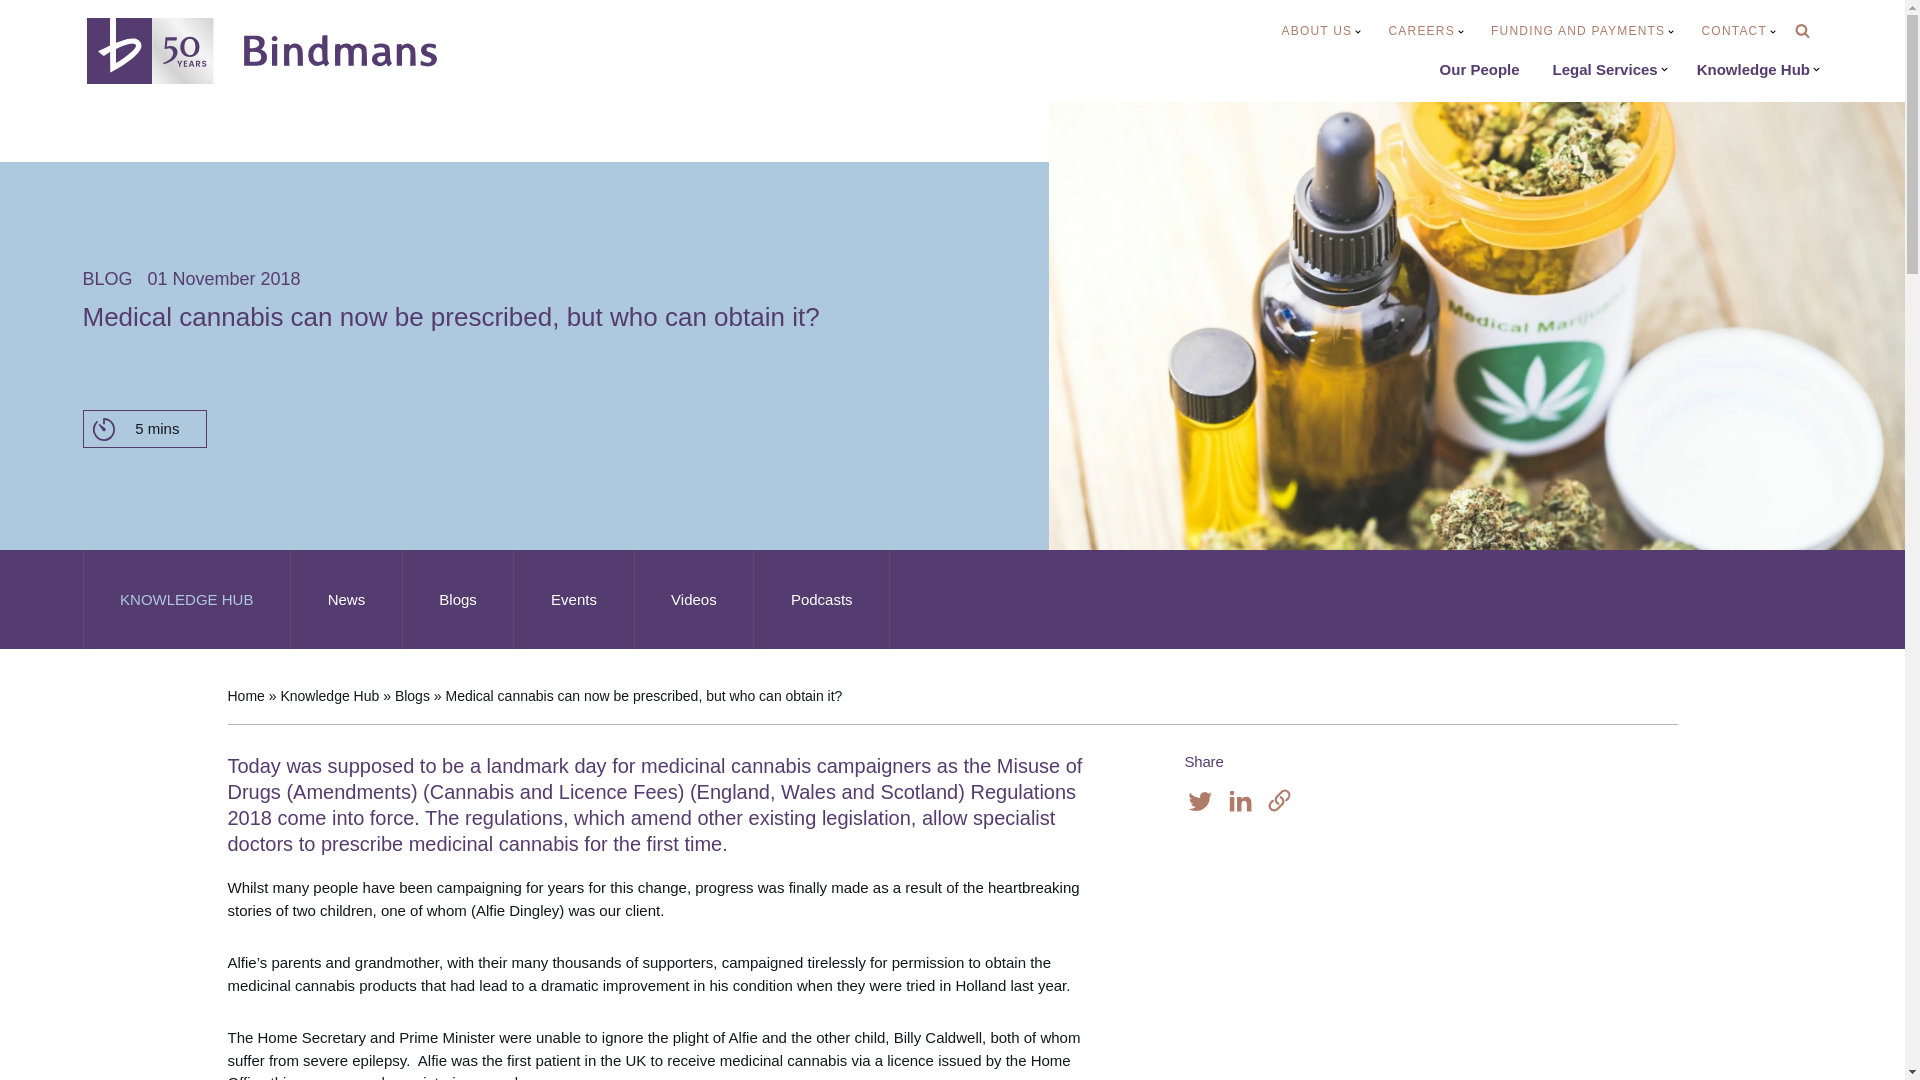 The width and height of the screenshot is (1920, 1080). Describe the element at coordinates (1738, 32) in the screenshot. I see `CONTACT` at that location.